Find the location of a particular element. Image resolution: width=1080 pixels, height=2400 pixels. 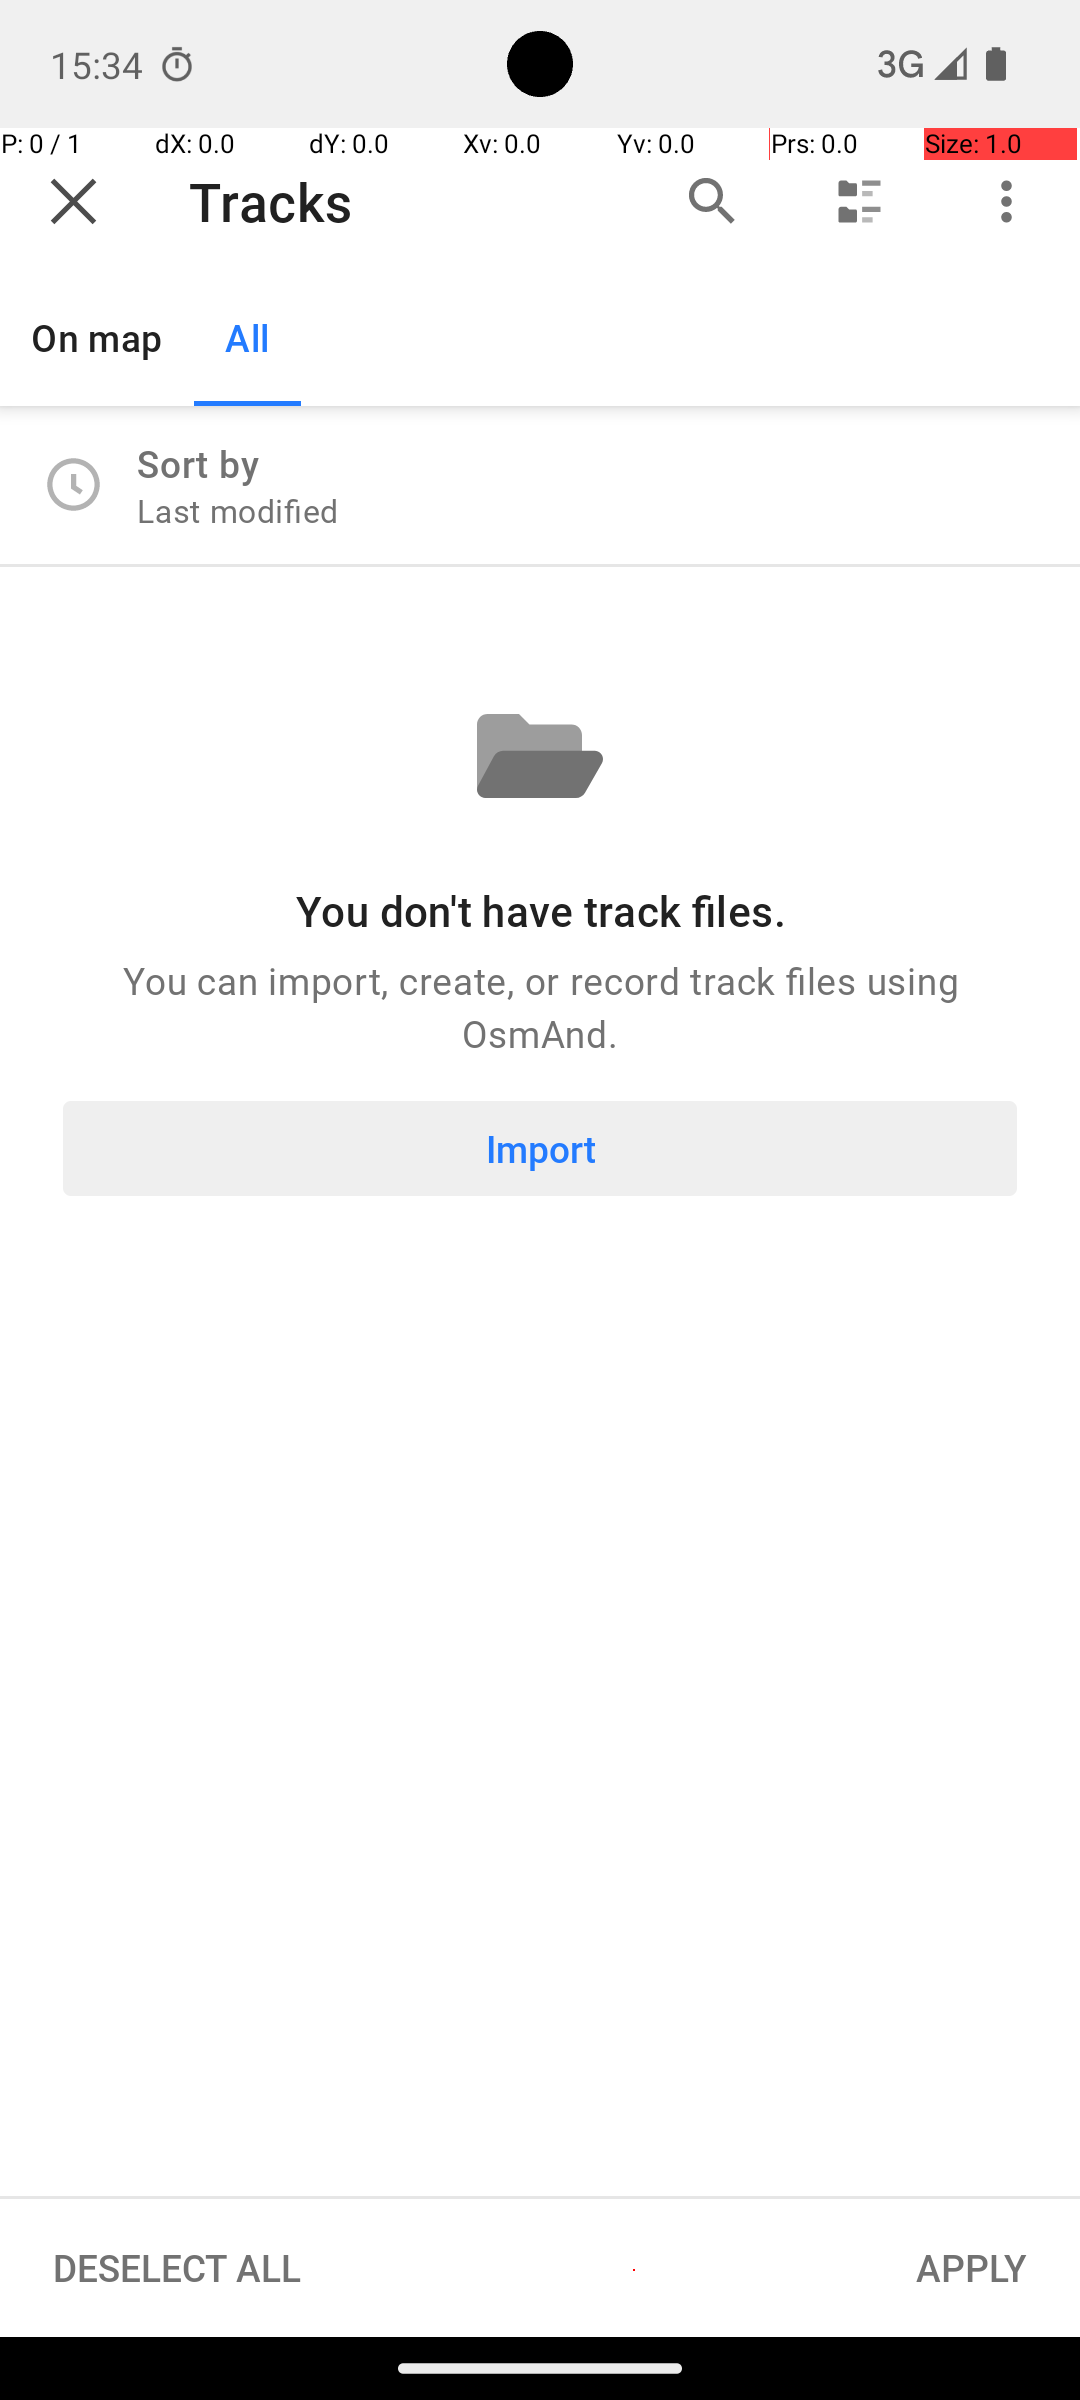

Last modified is located at coordinates (238, 510).